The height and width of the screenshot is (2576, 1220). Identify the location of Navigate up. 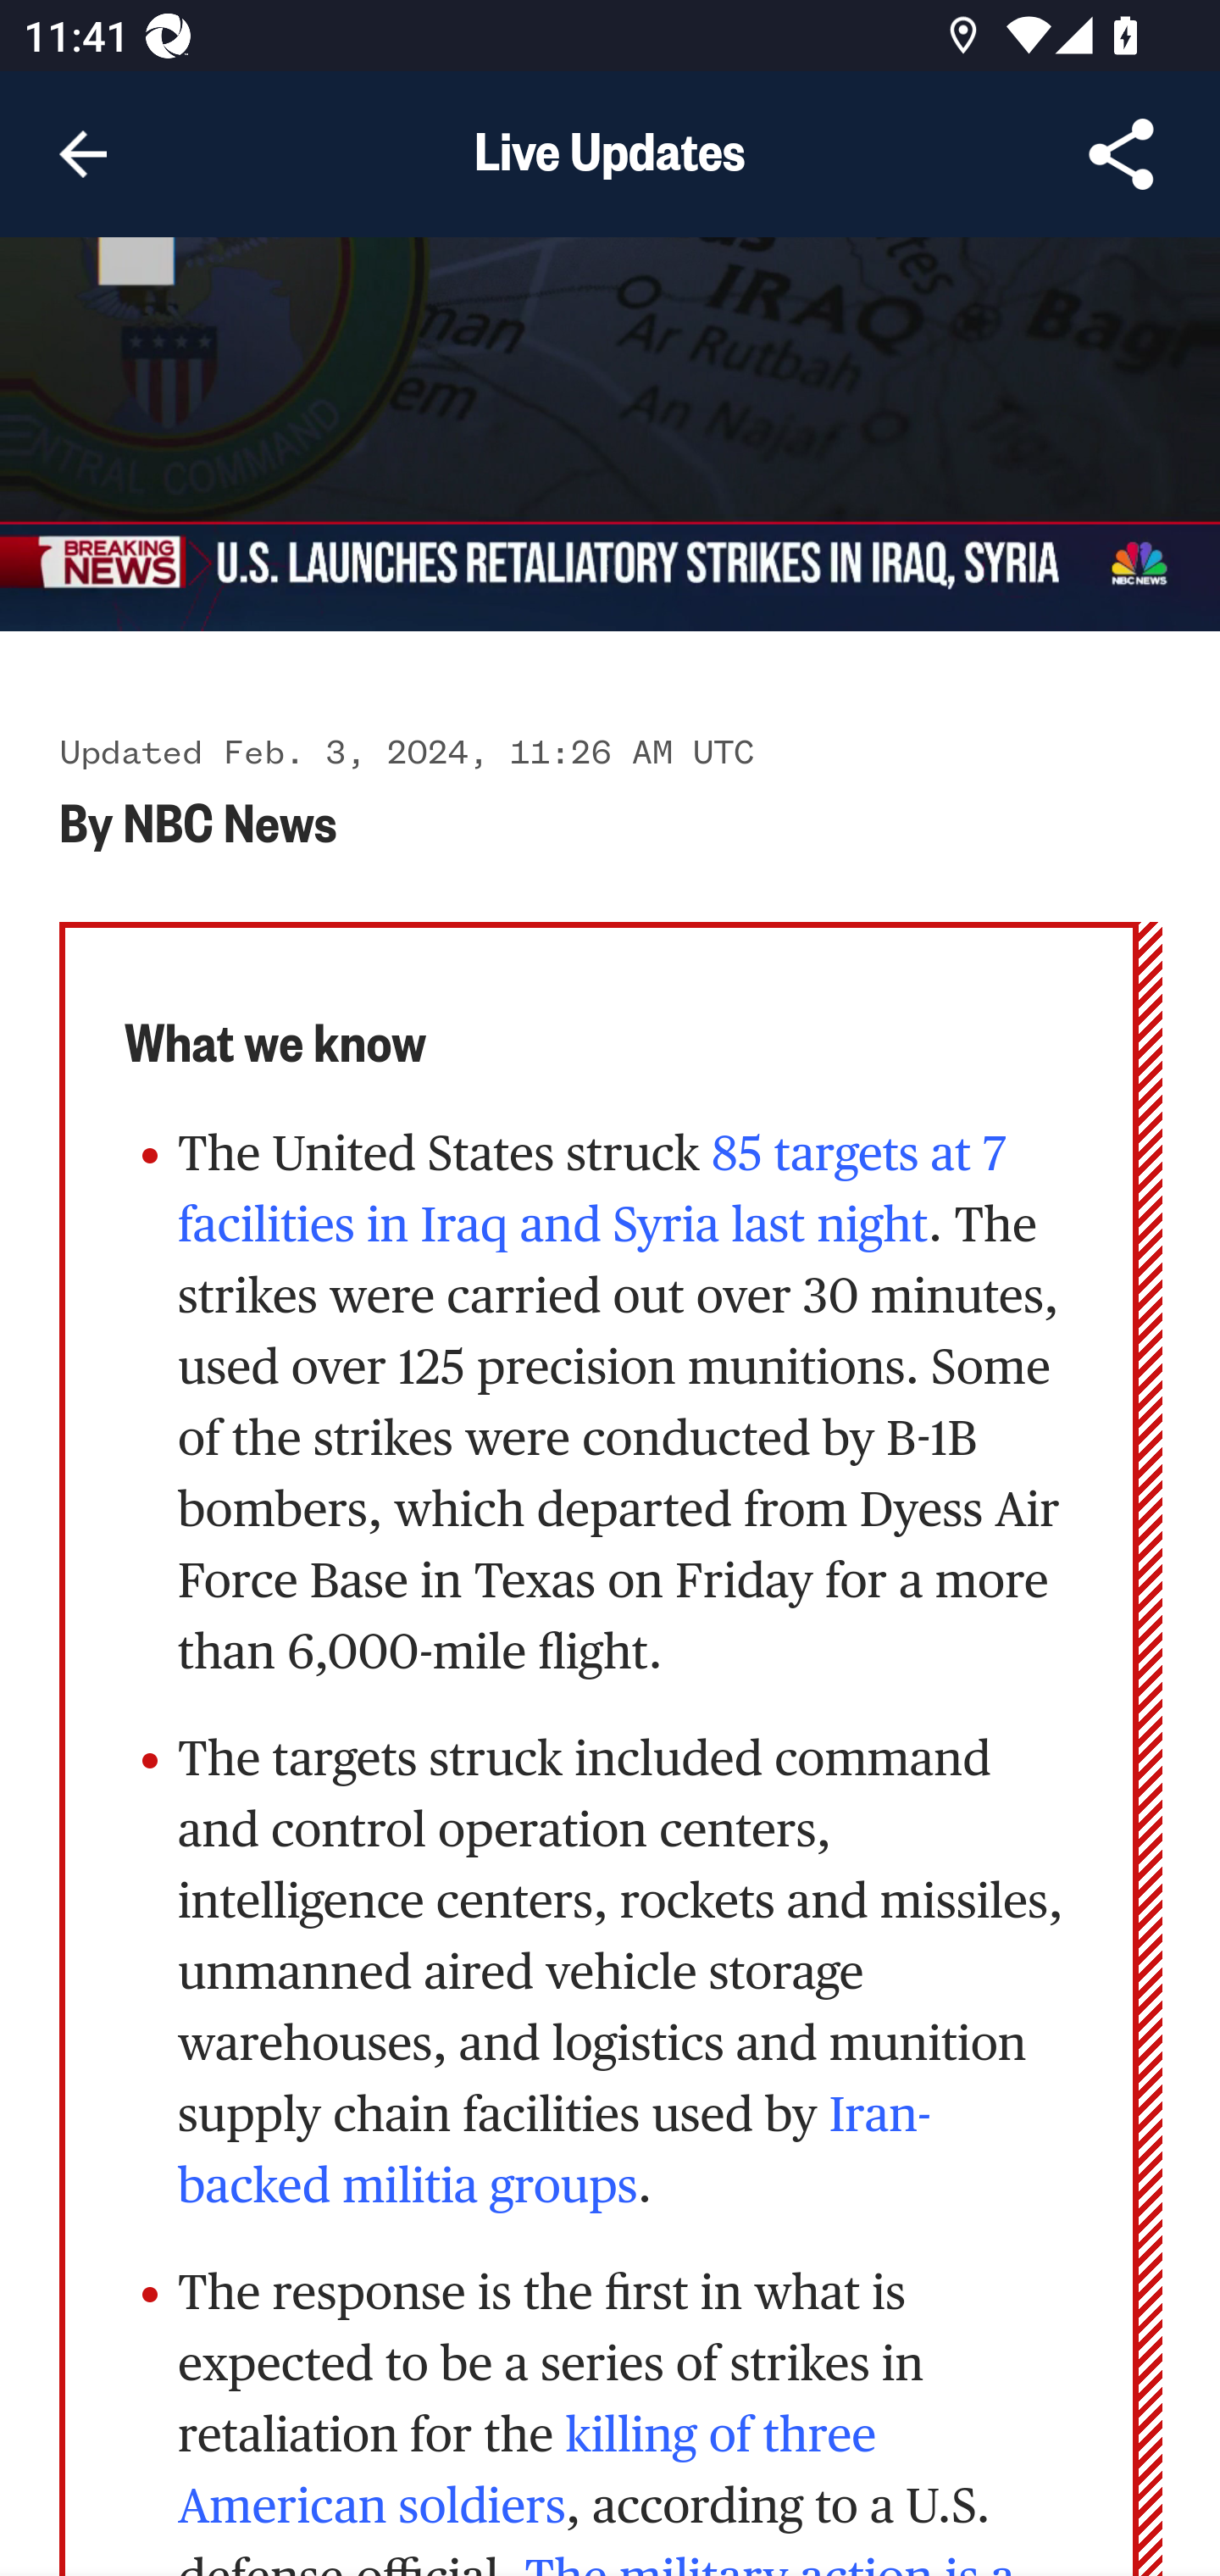
(83, 154).